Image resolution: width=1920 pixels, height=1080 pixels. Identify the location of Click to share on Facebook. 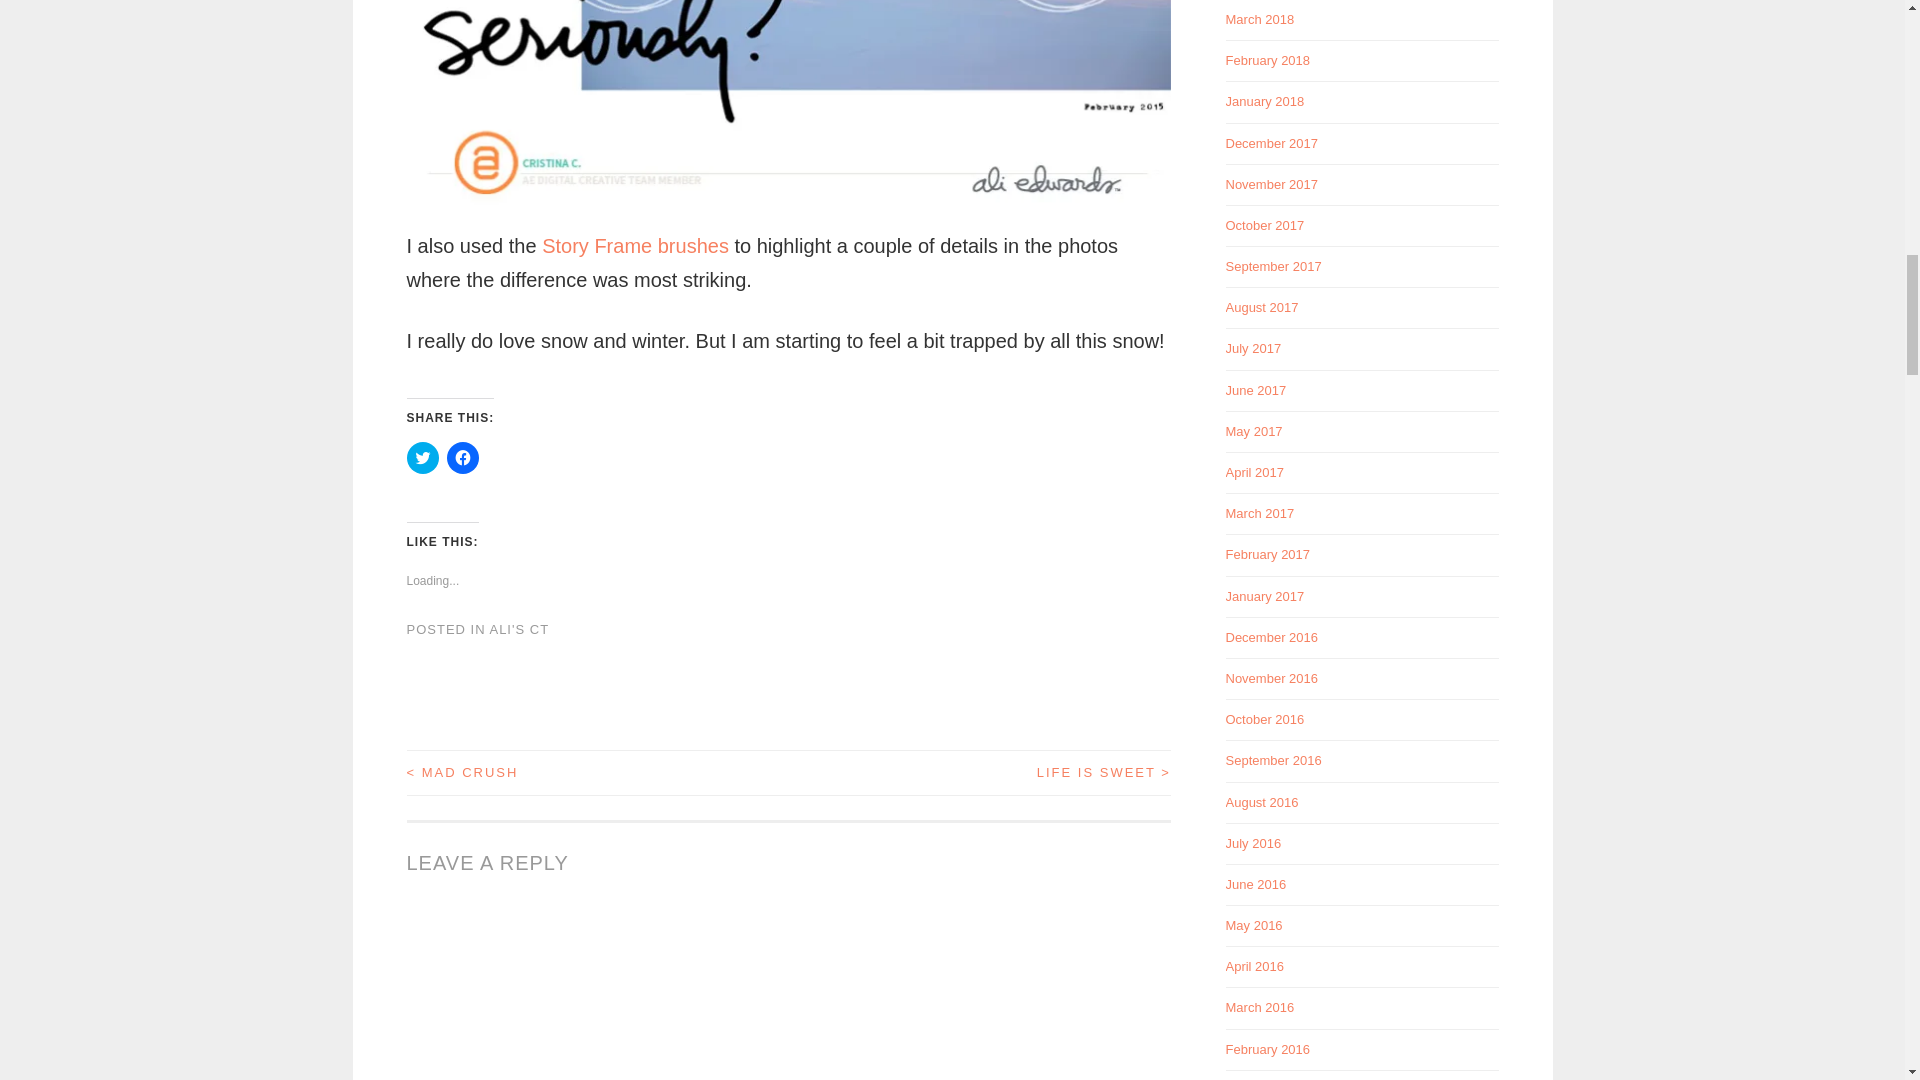
(462, 458).